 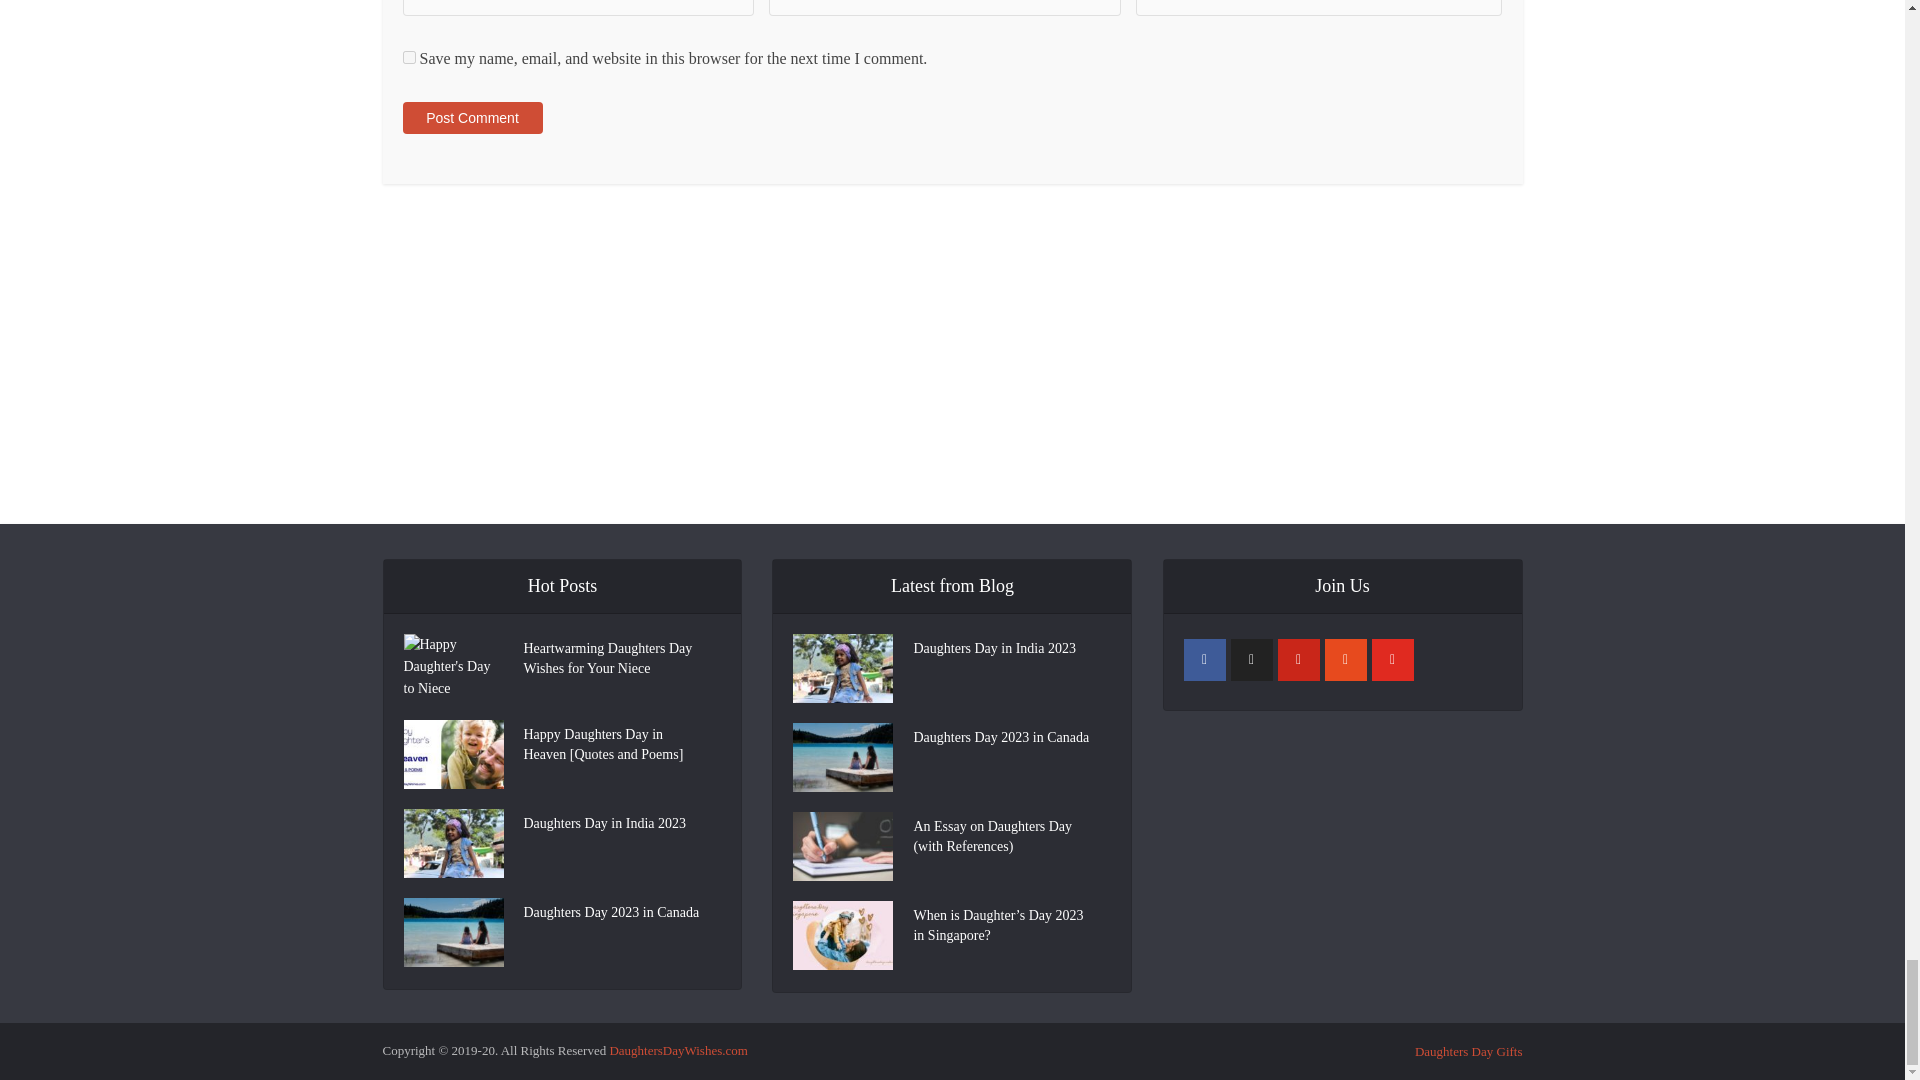 What do you see at coordinates (408, 56) in the screenshot?
I see `yes` at bounding box center [408, 56].